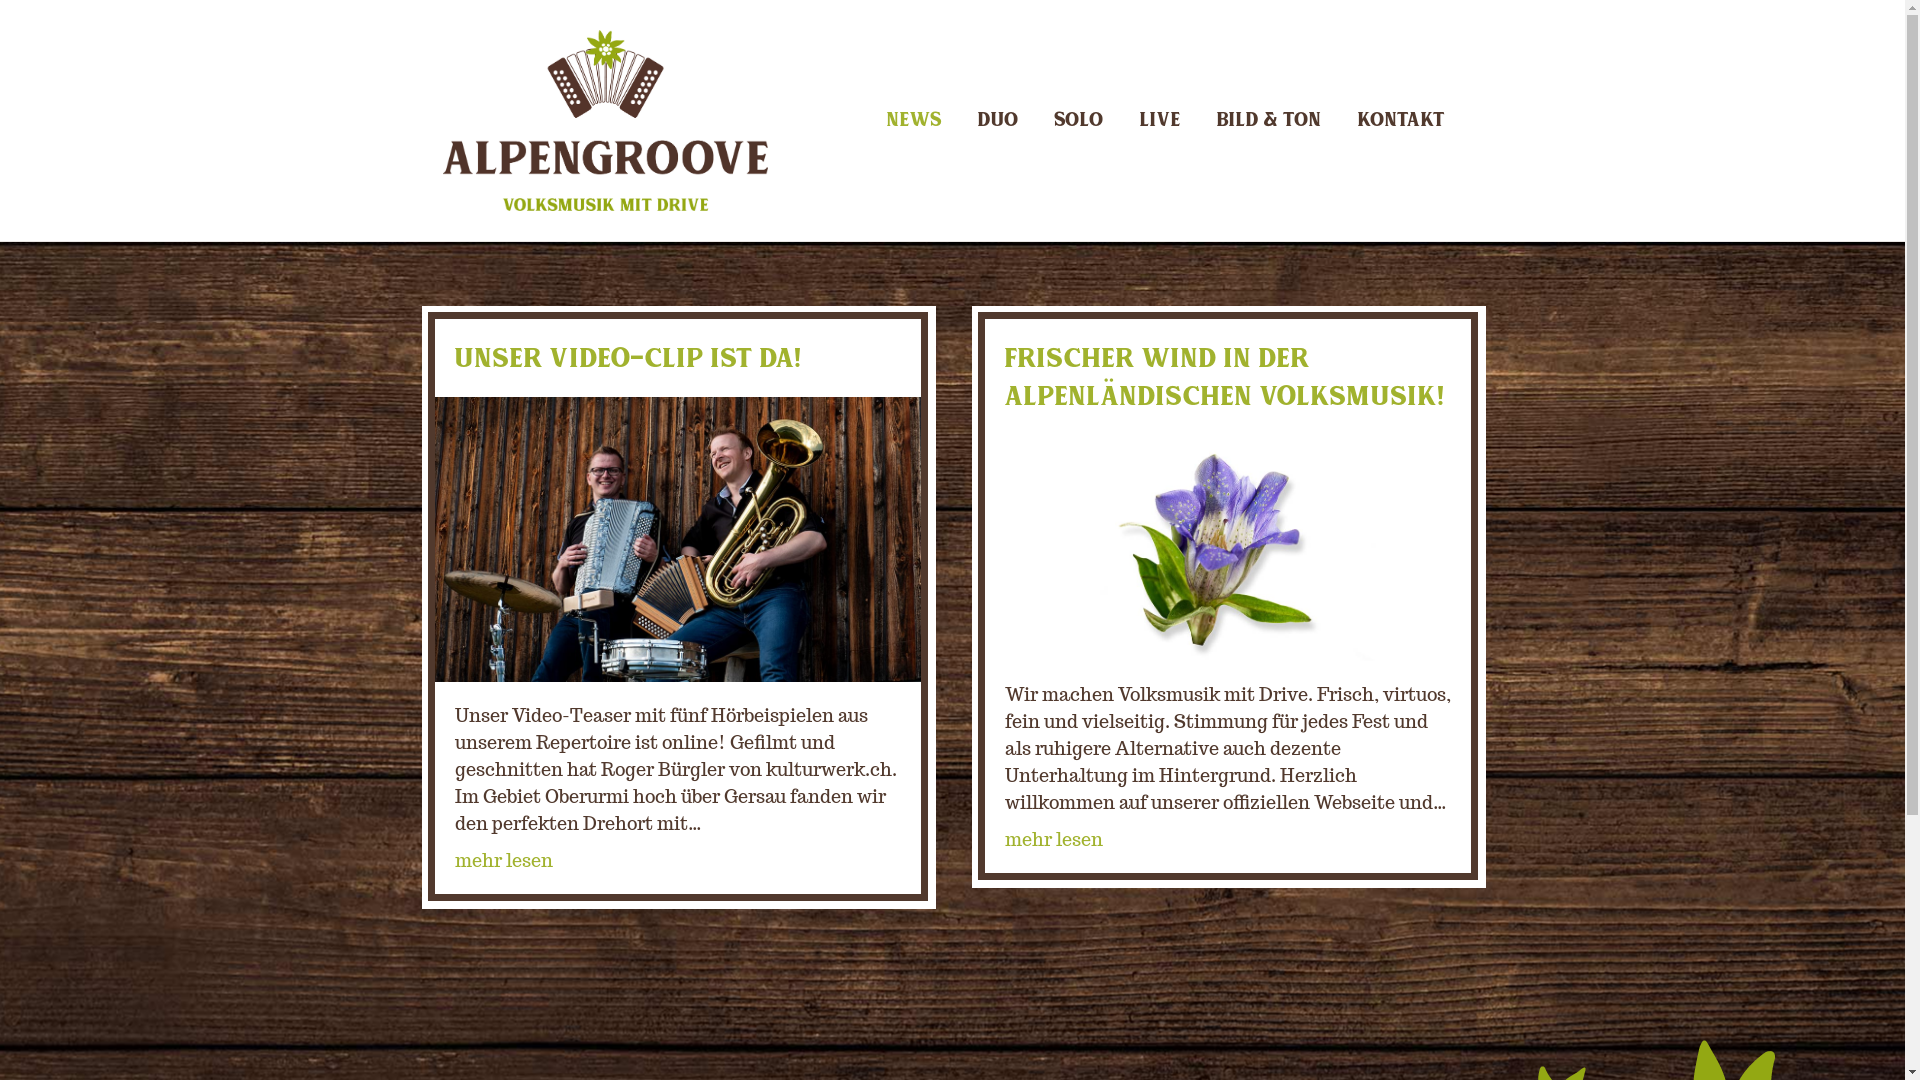 The width and height of the screenshot is (1920, 1080). I want to click on Unser Video-Clip ist da!, so click(677, 538).